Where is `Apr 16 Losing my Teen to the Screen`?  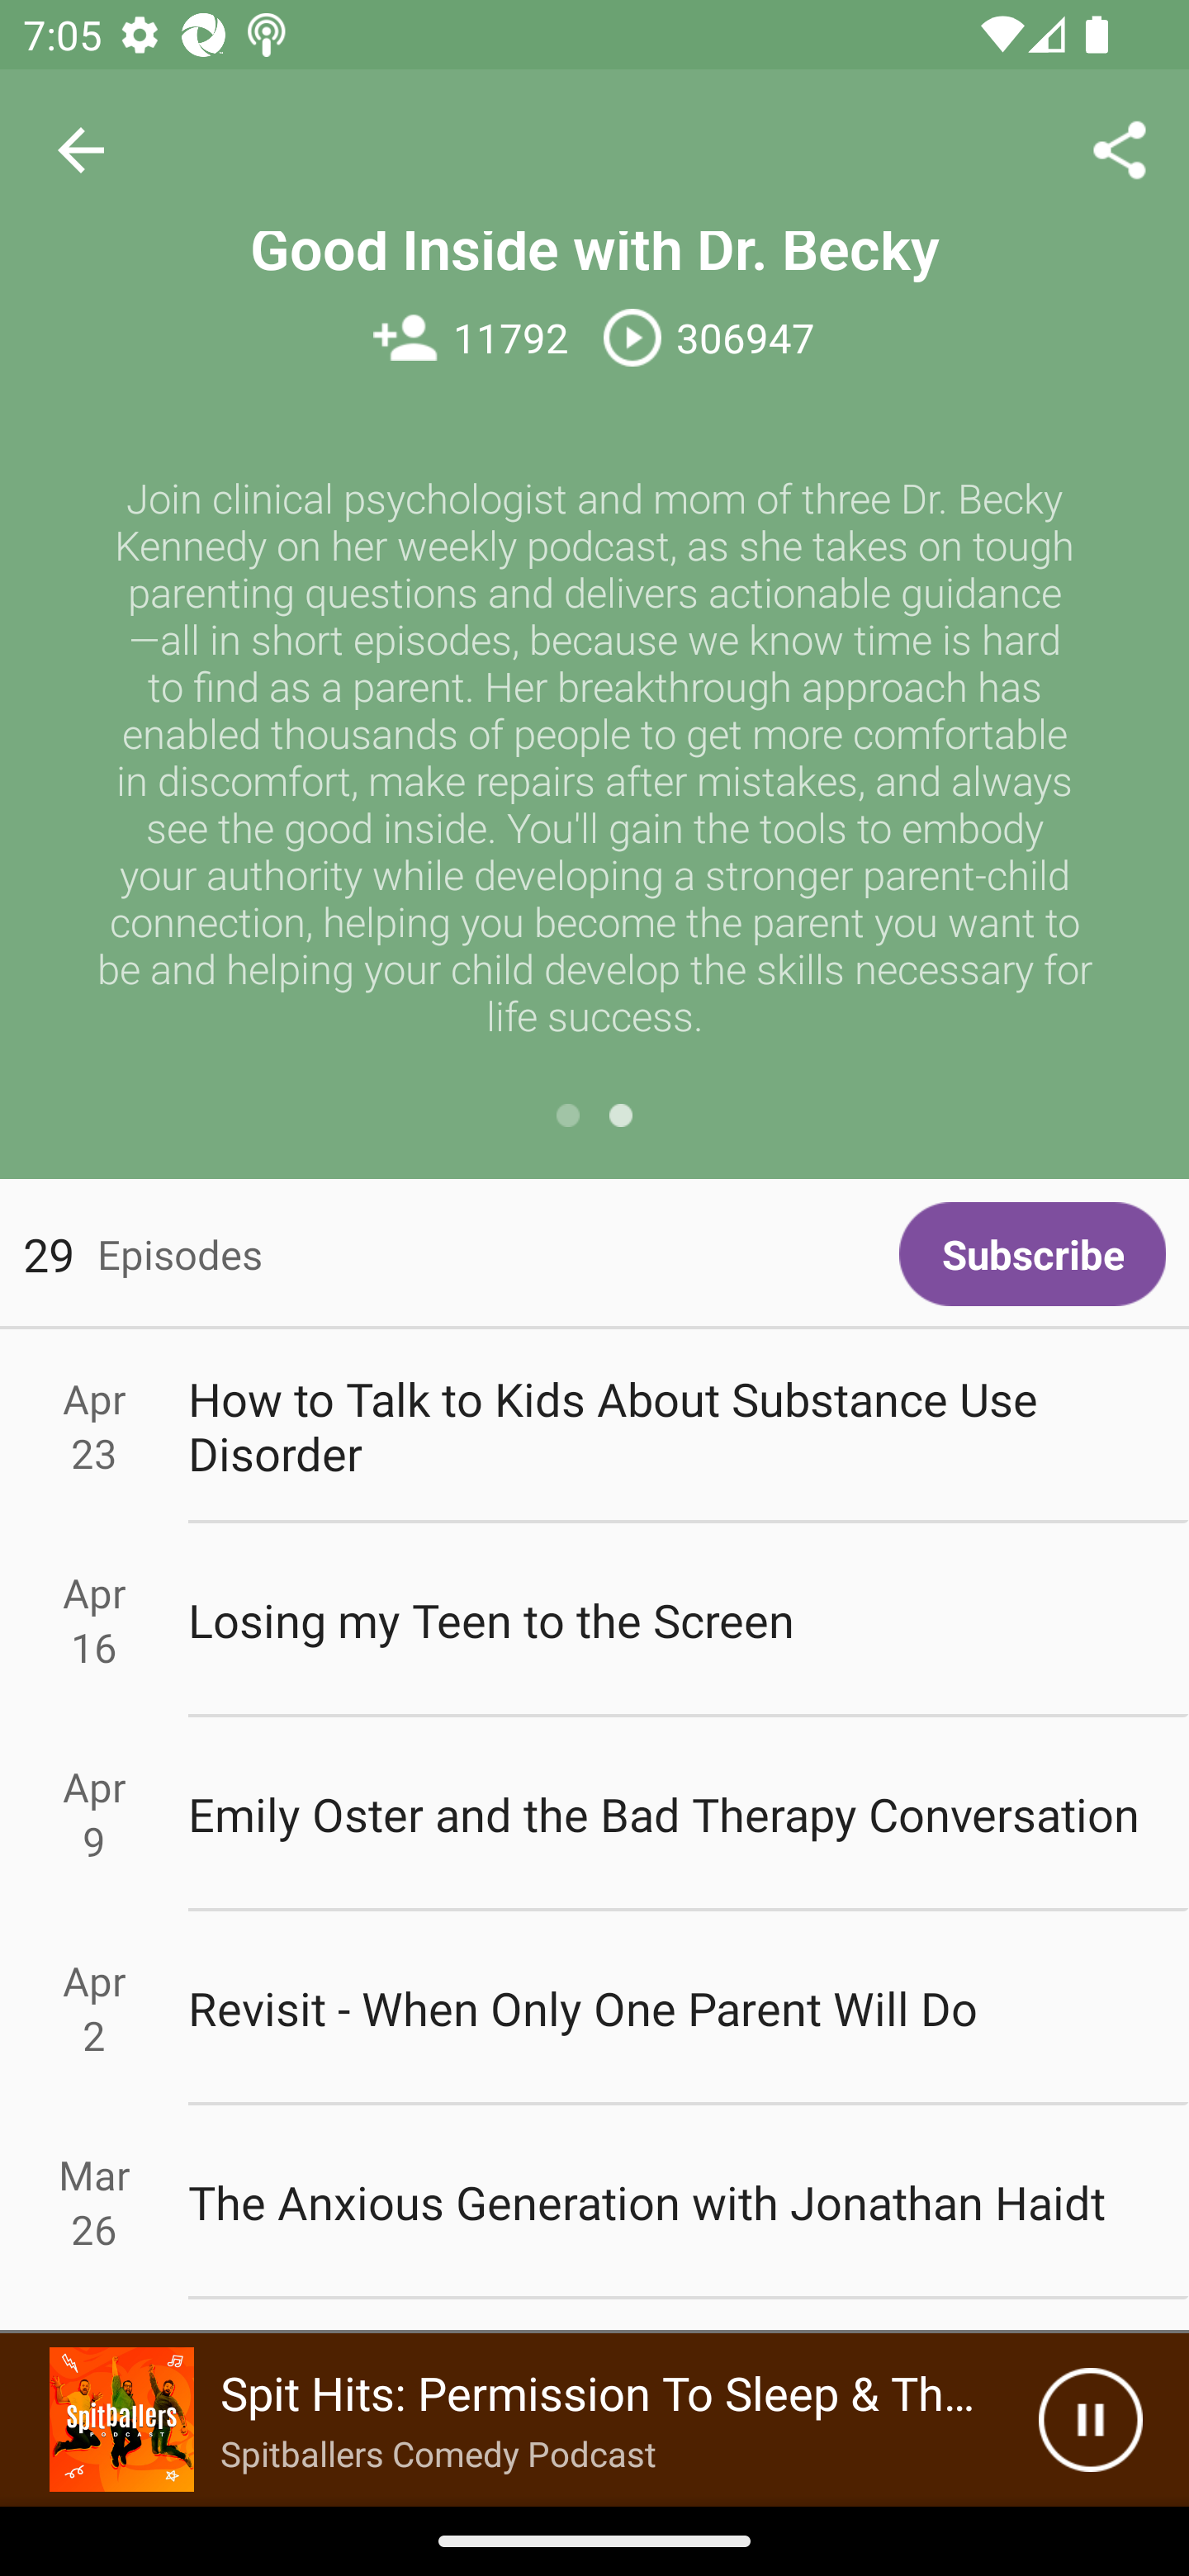
Apr 16 Losing my Teen to the Screen is located at coordinates (594, 1620).